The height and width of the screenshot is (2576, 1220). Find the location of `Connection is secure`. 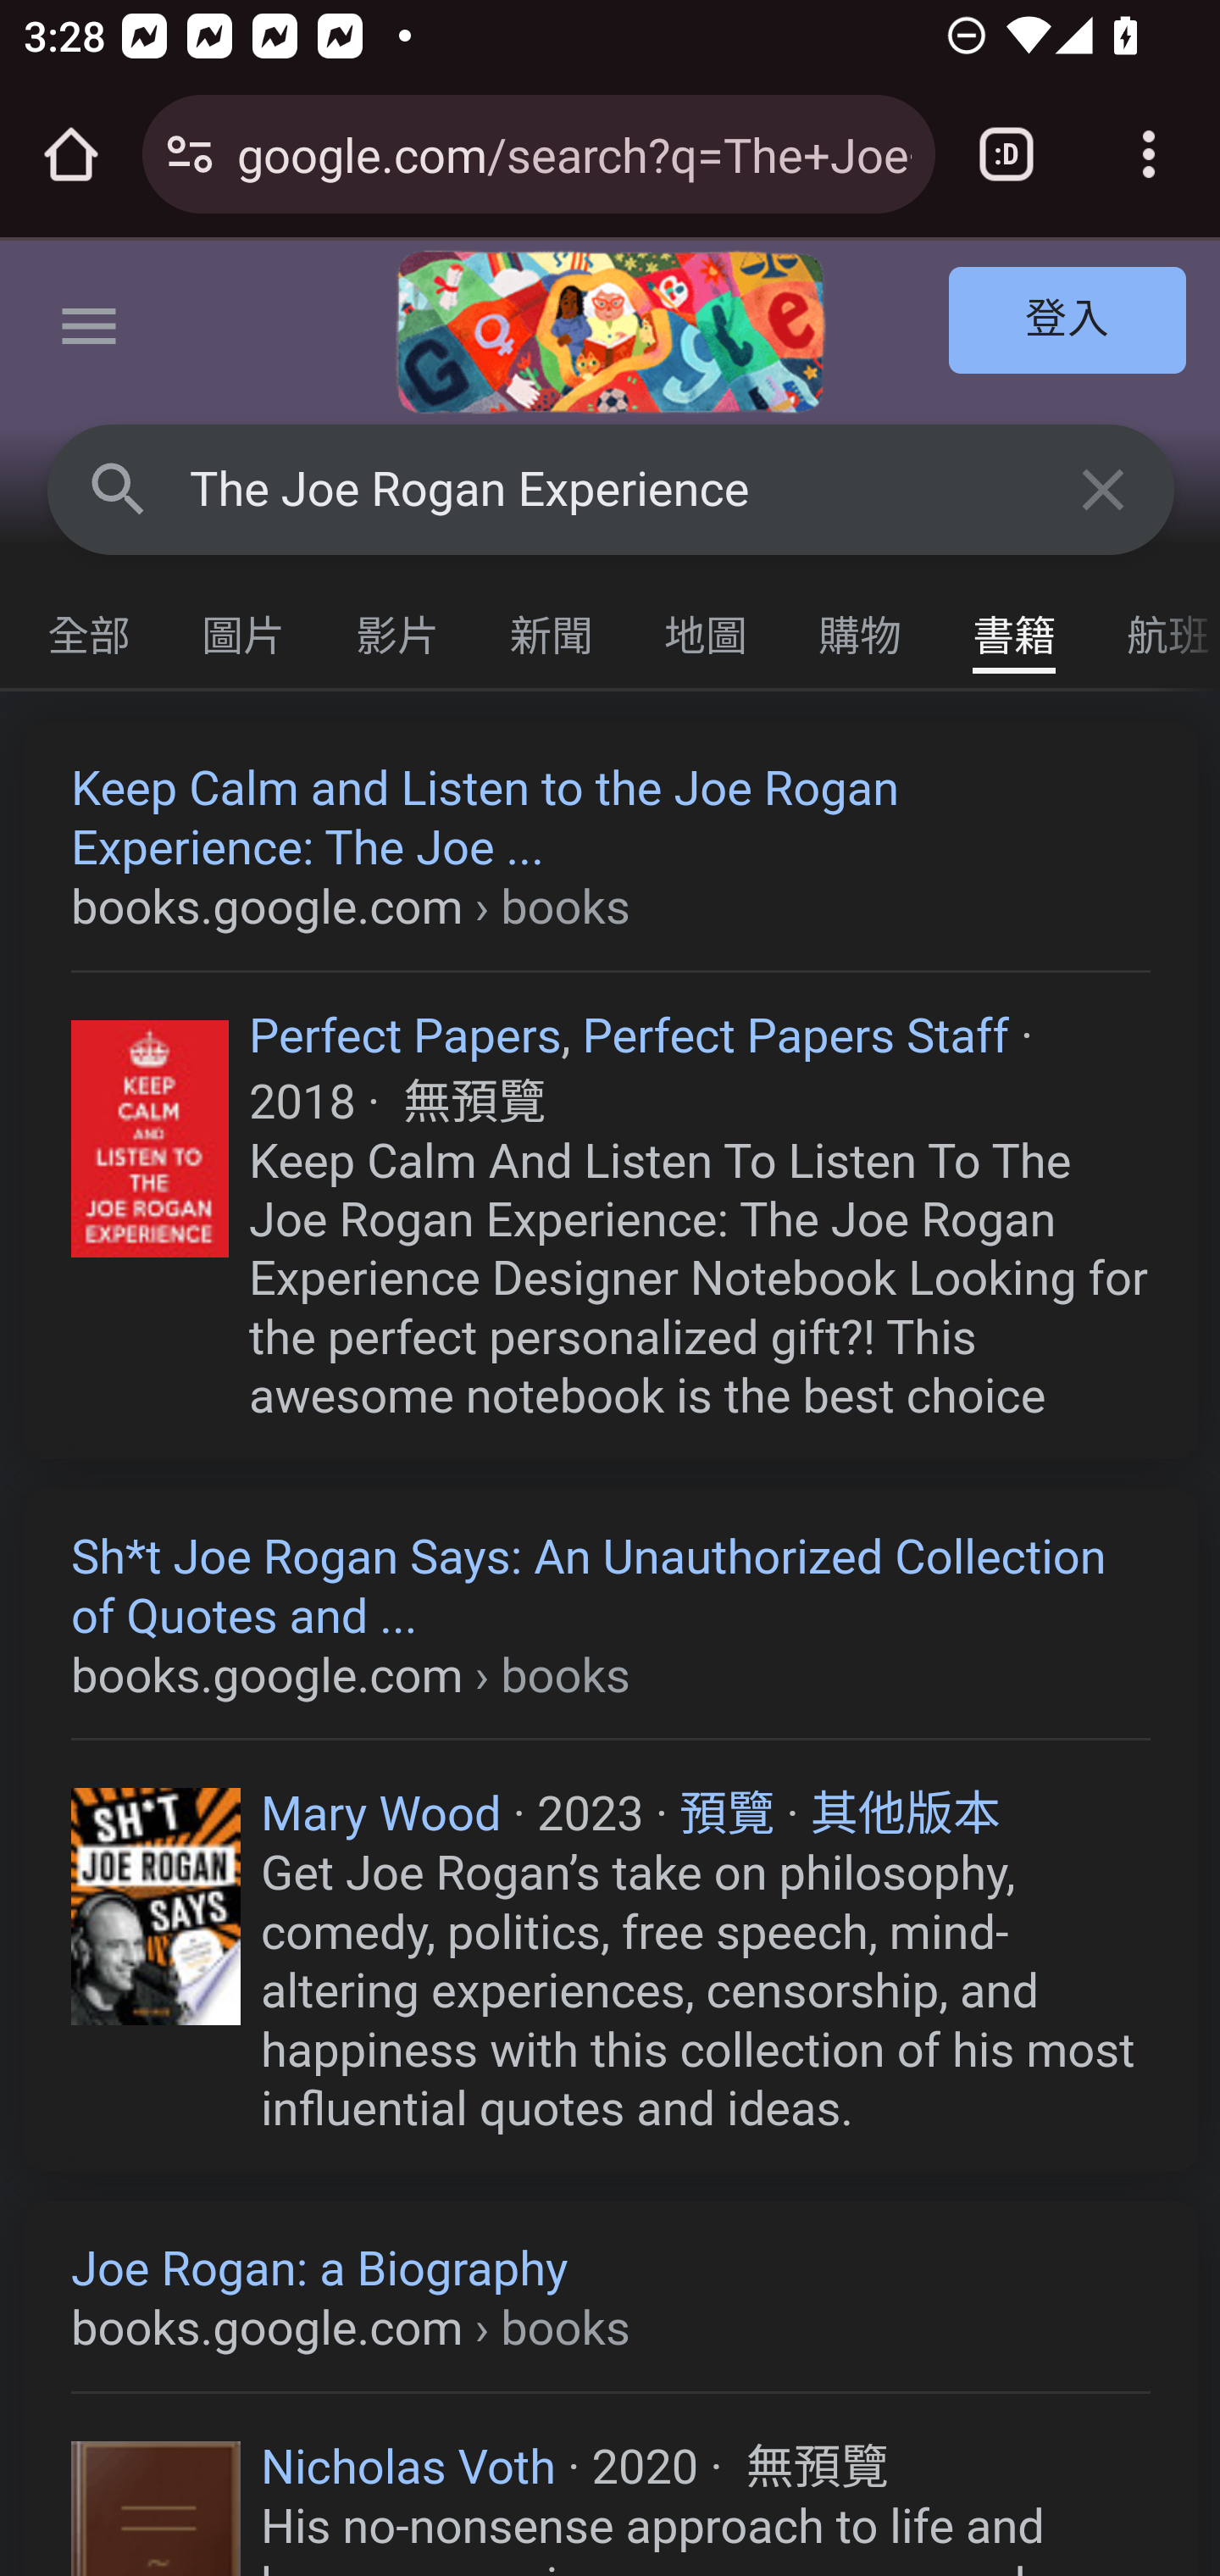

Connection is secure is located at coordinates (190, 154).